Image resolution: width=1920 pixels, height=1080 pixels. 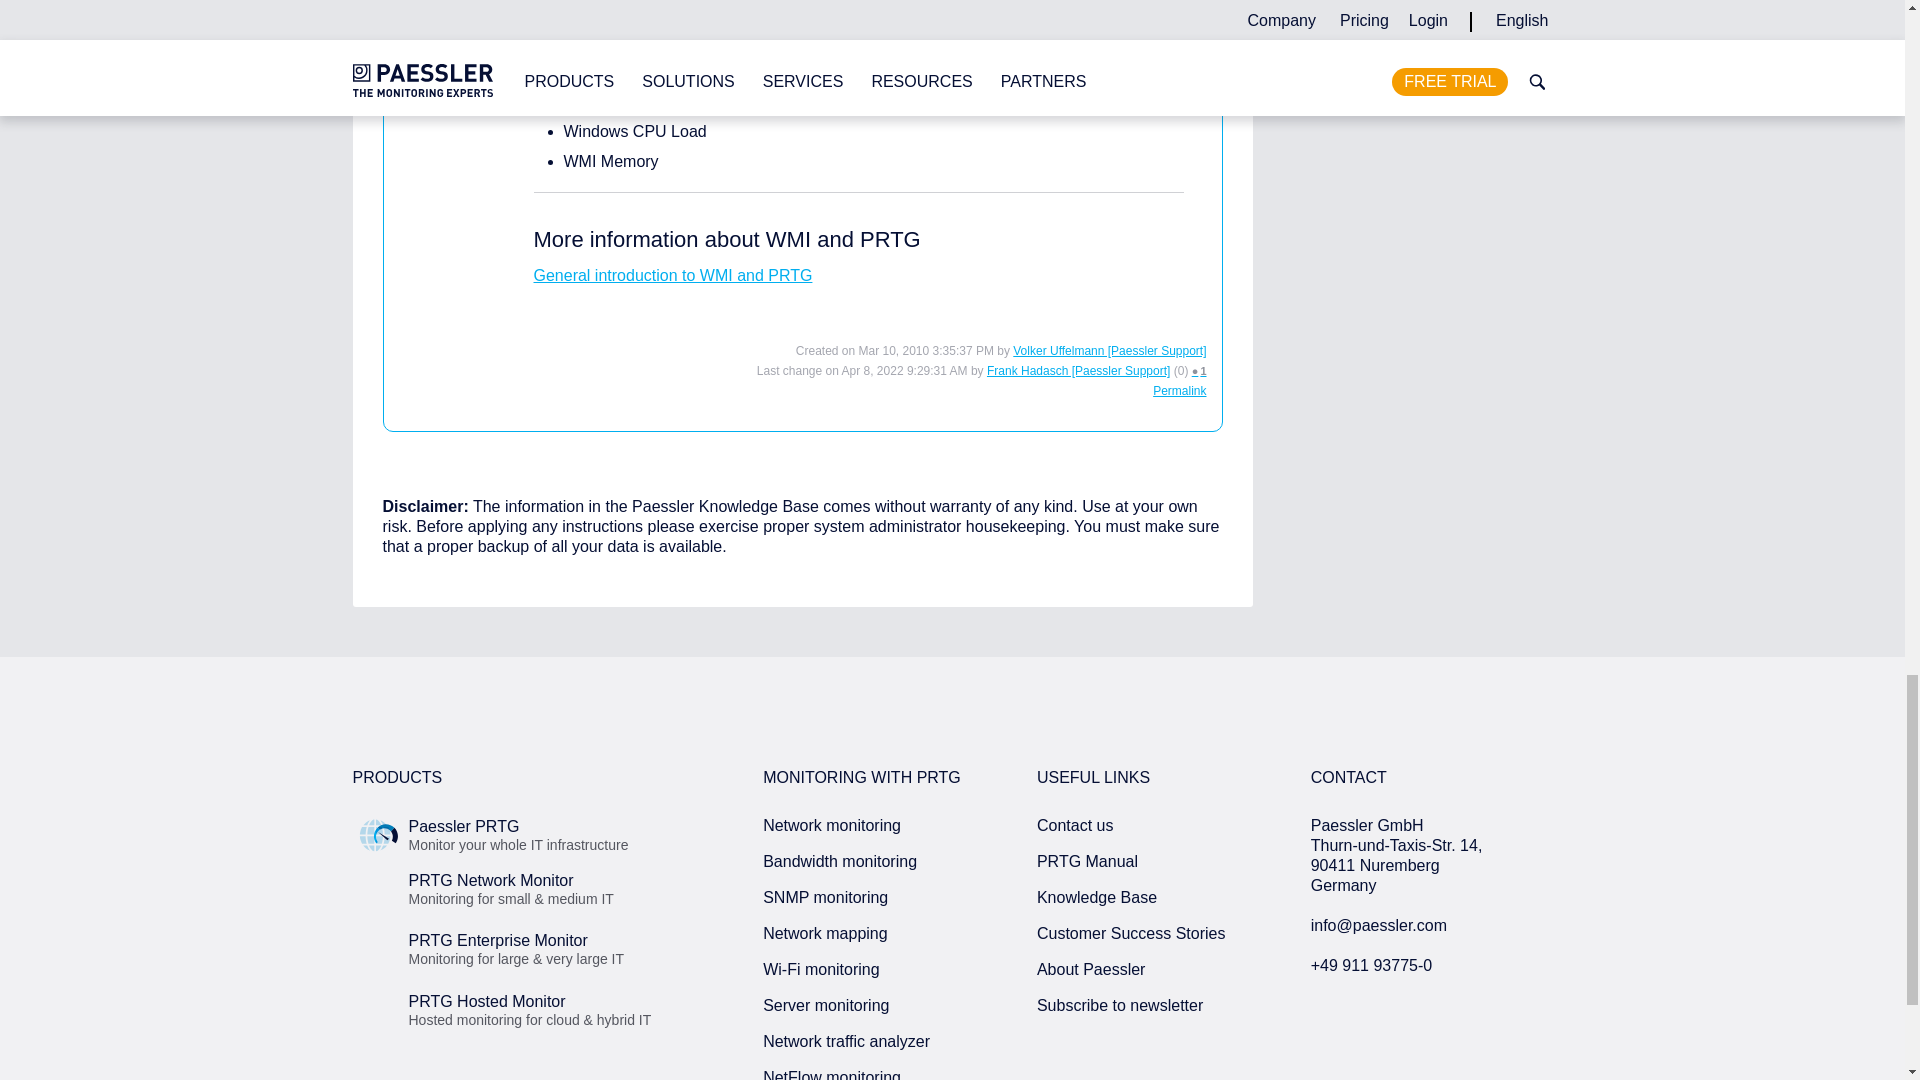 What do you see at coordinates (1179, 391) in the screenshot?
I see `Permalink to this reply` at bounding box center [1179, 391].